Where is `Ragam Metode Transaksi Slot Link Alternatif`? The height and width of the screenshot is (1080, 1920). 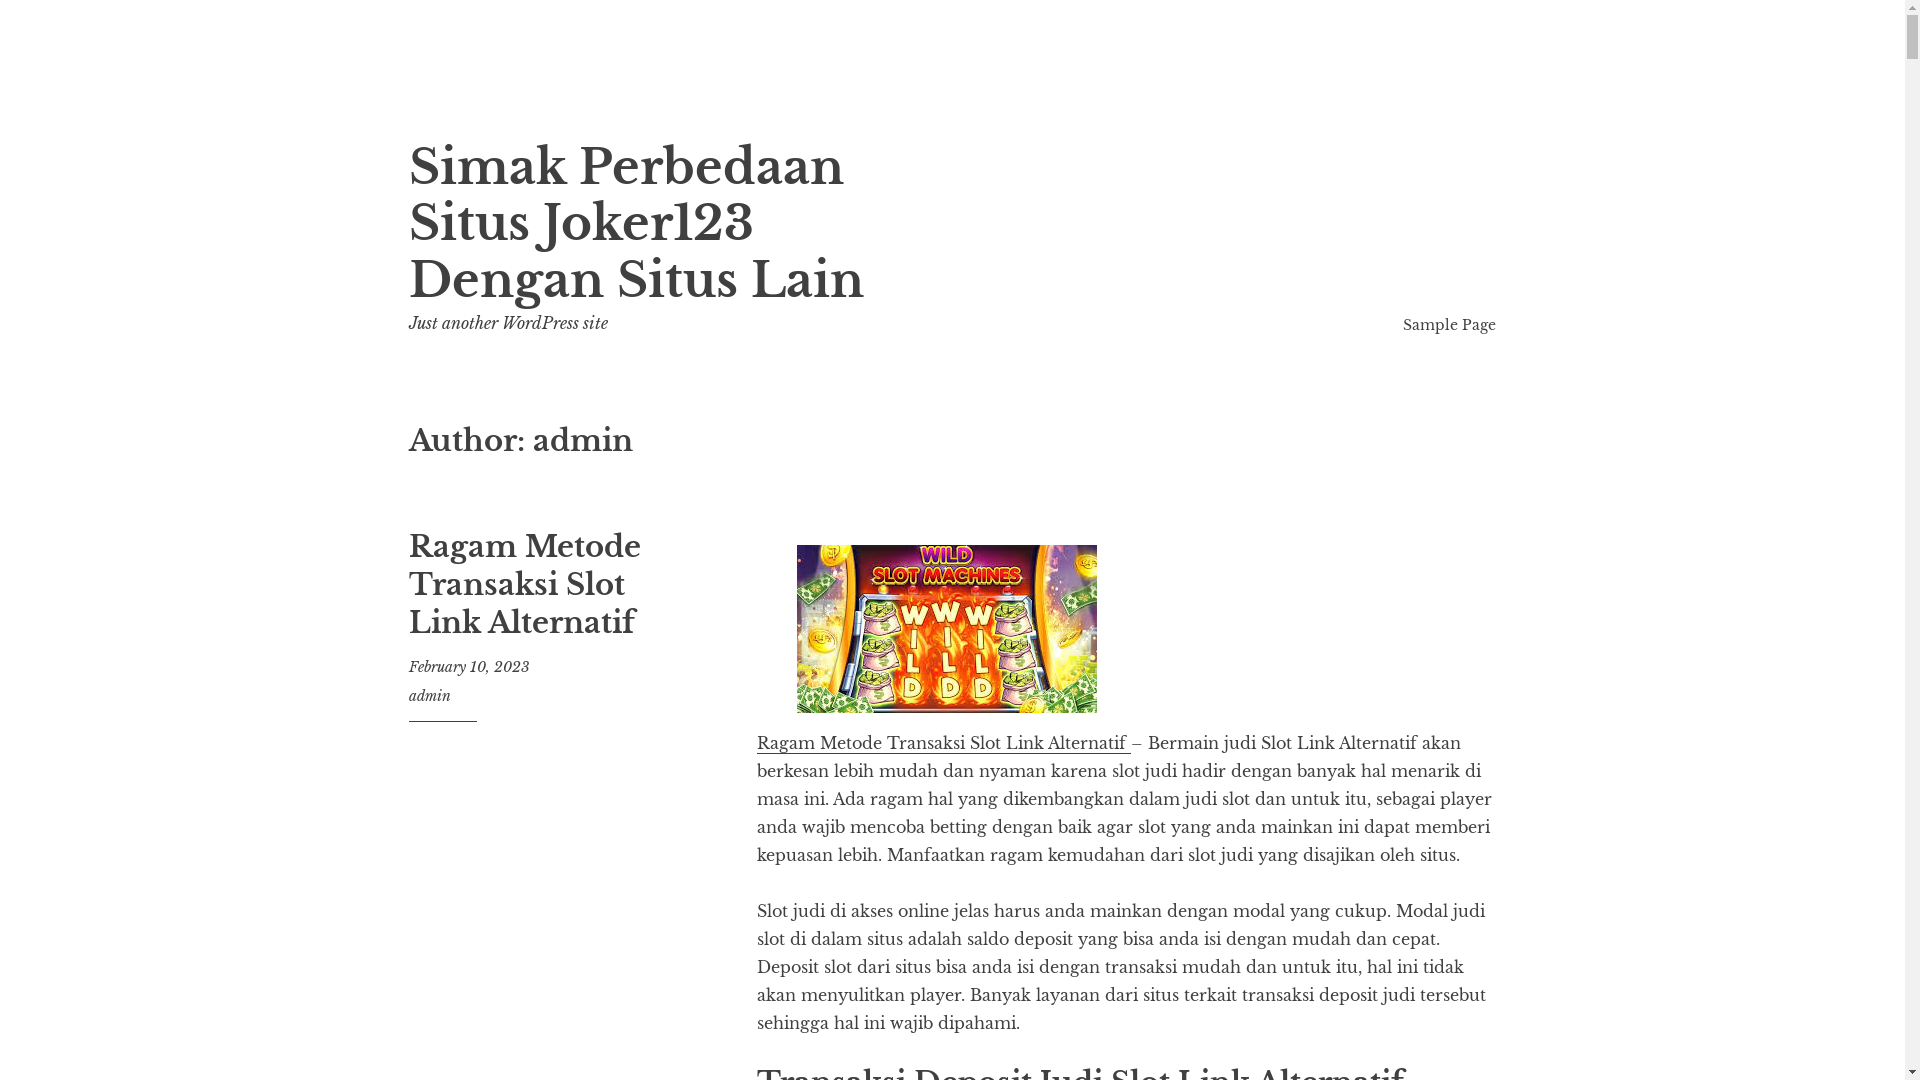
Ragam Metode Transaksi Slot Link Alternatif is located at coordinates (524, 584).